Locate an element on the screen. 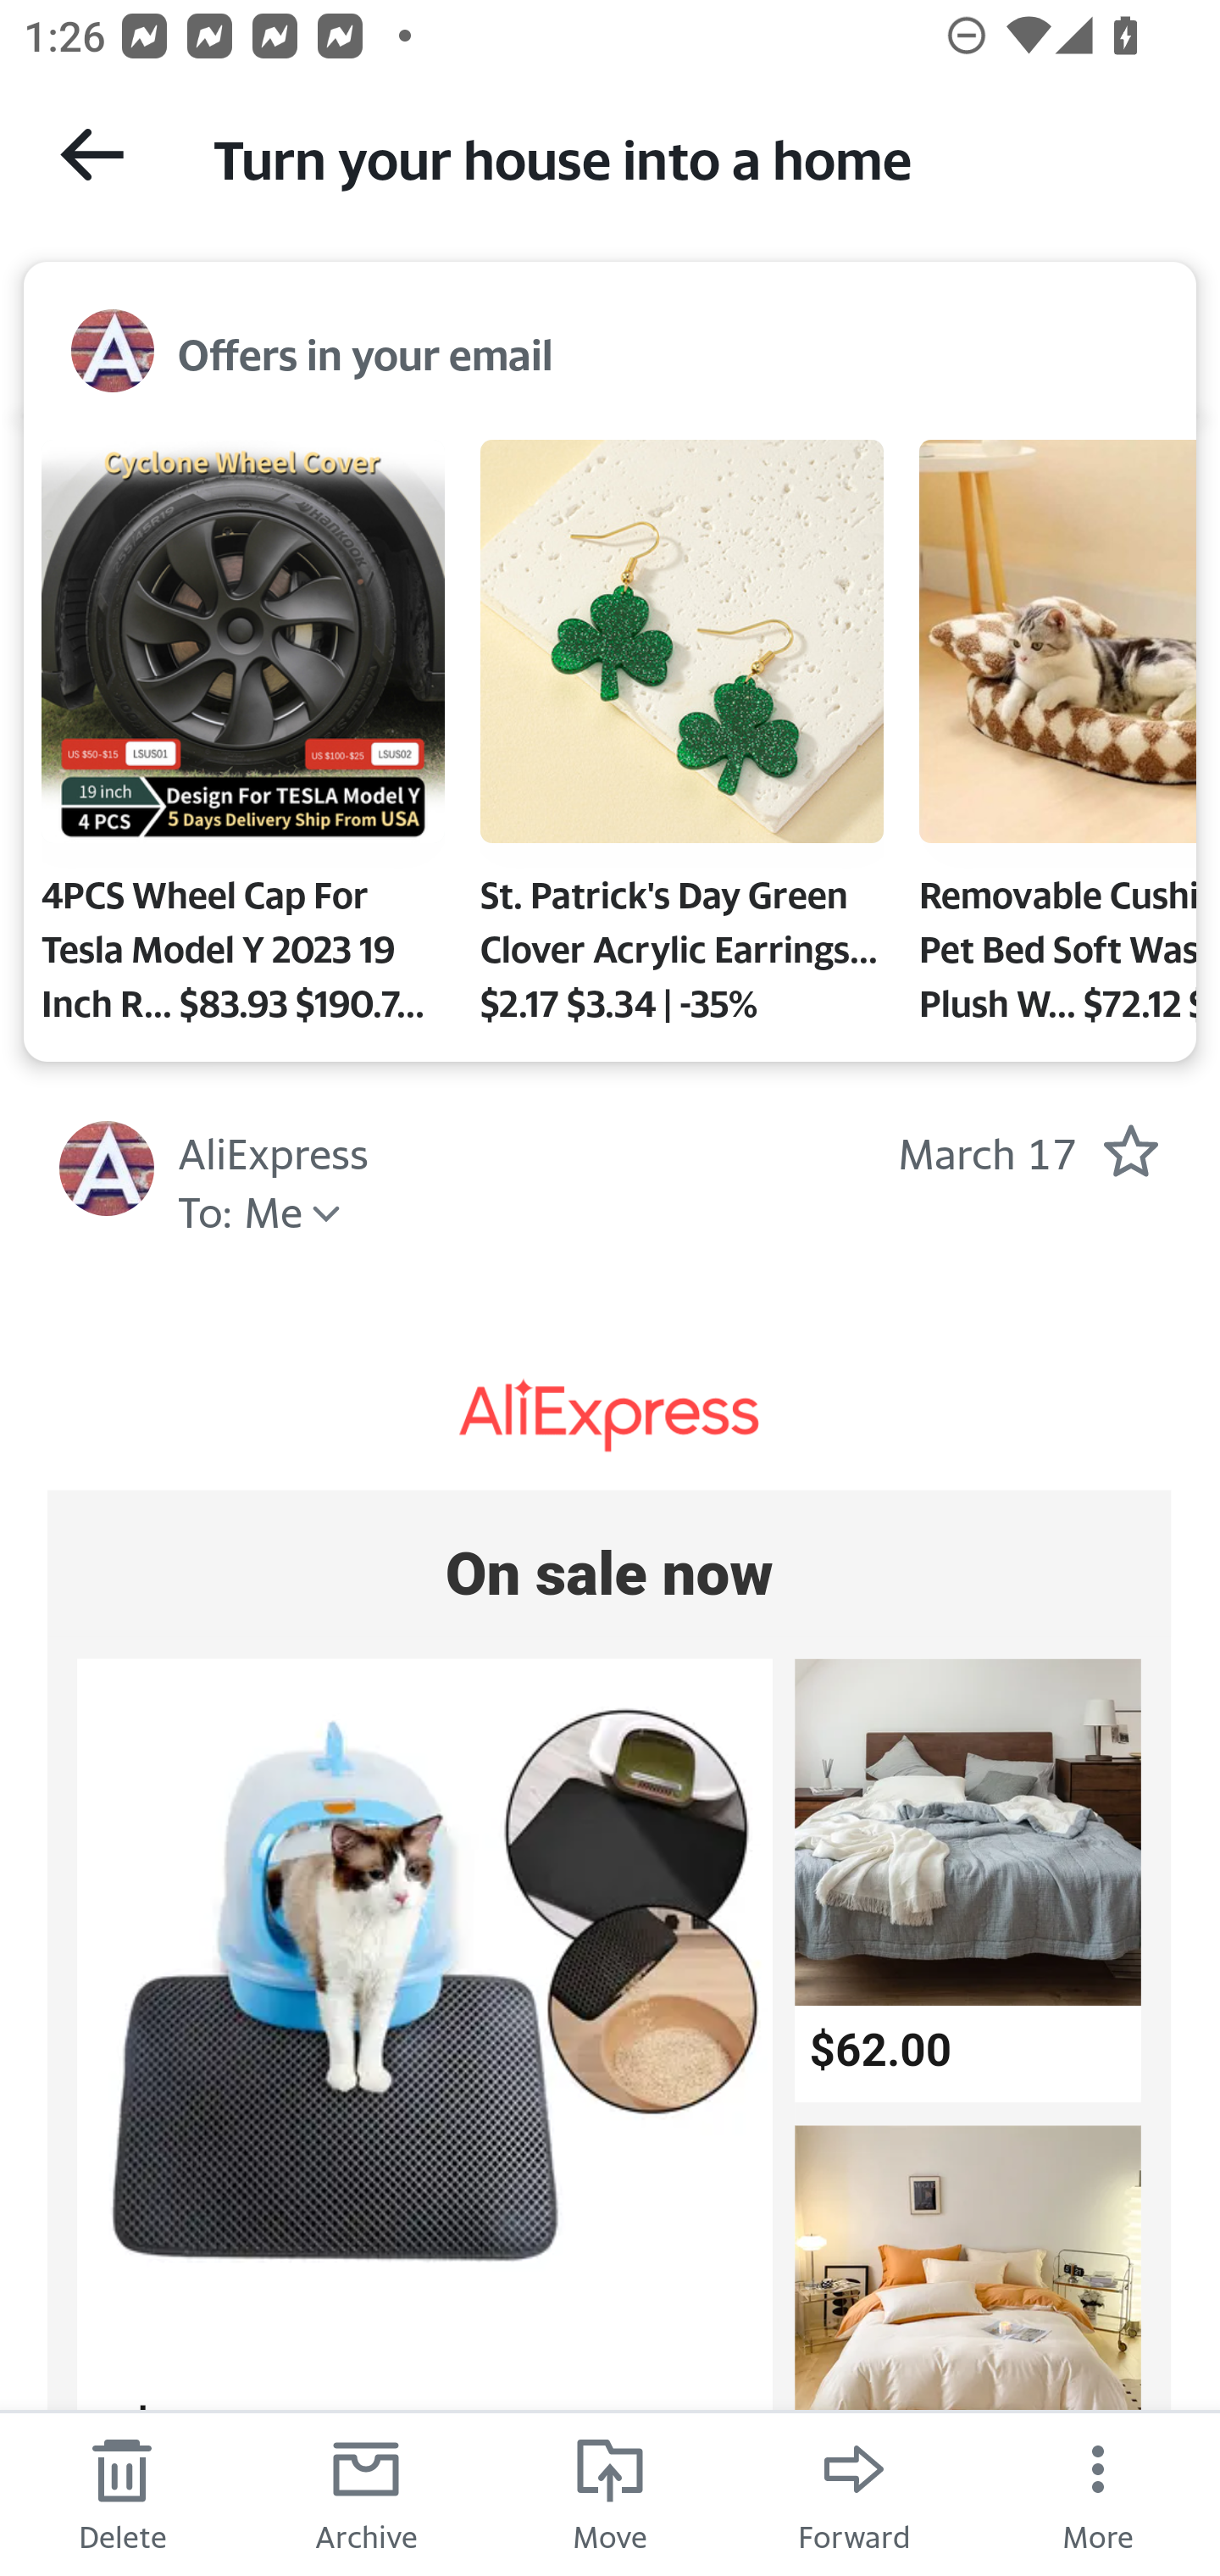 This screenshot has width=1220, height=2576. Turn your house into a home is located at coordinates (686, 156).